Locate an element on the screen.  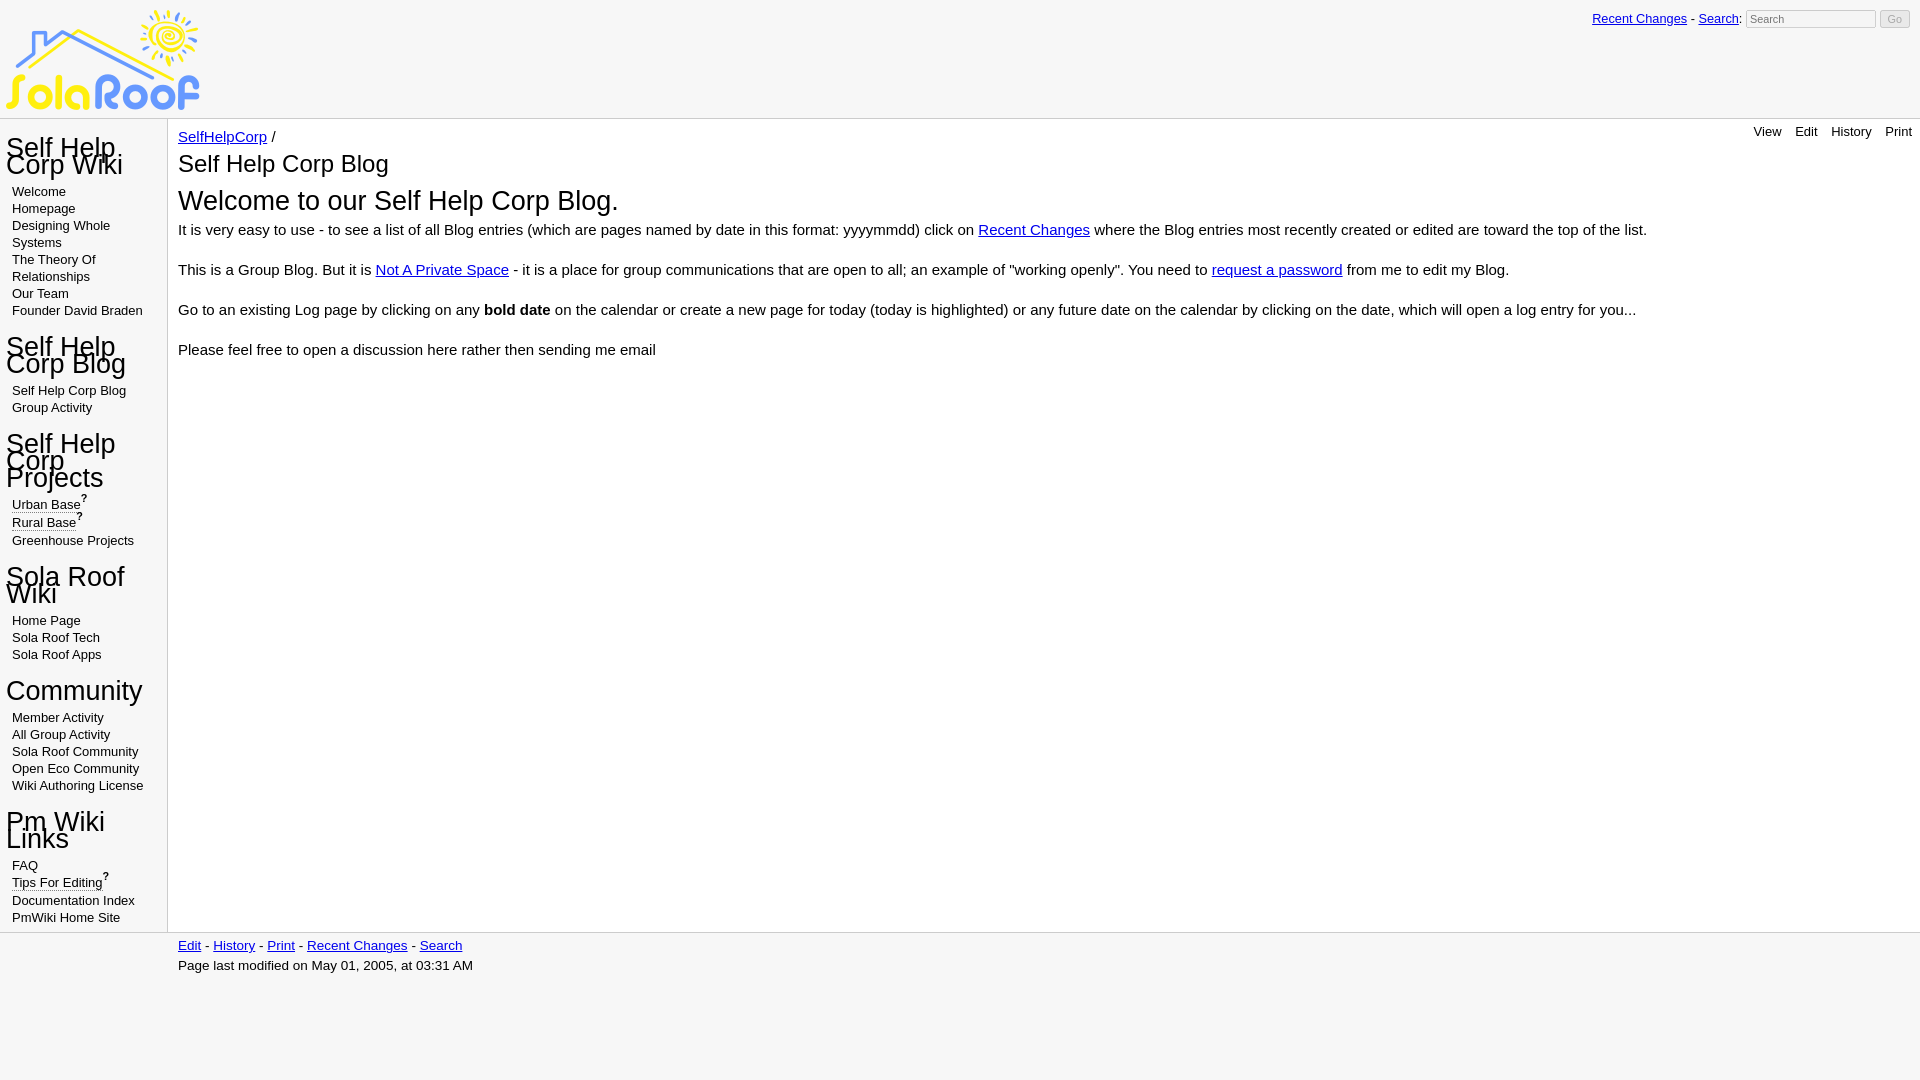
All Group Activity is located at coordinates (60, 734).